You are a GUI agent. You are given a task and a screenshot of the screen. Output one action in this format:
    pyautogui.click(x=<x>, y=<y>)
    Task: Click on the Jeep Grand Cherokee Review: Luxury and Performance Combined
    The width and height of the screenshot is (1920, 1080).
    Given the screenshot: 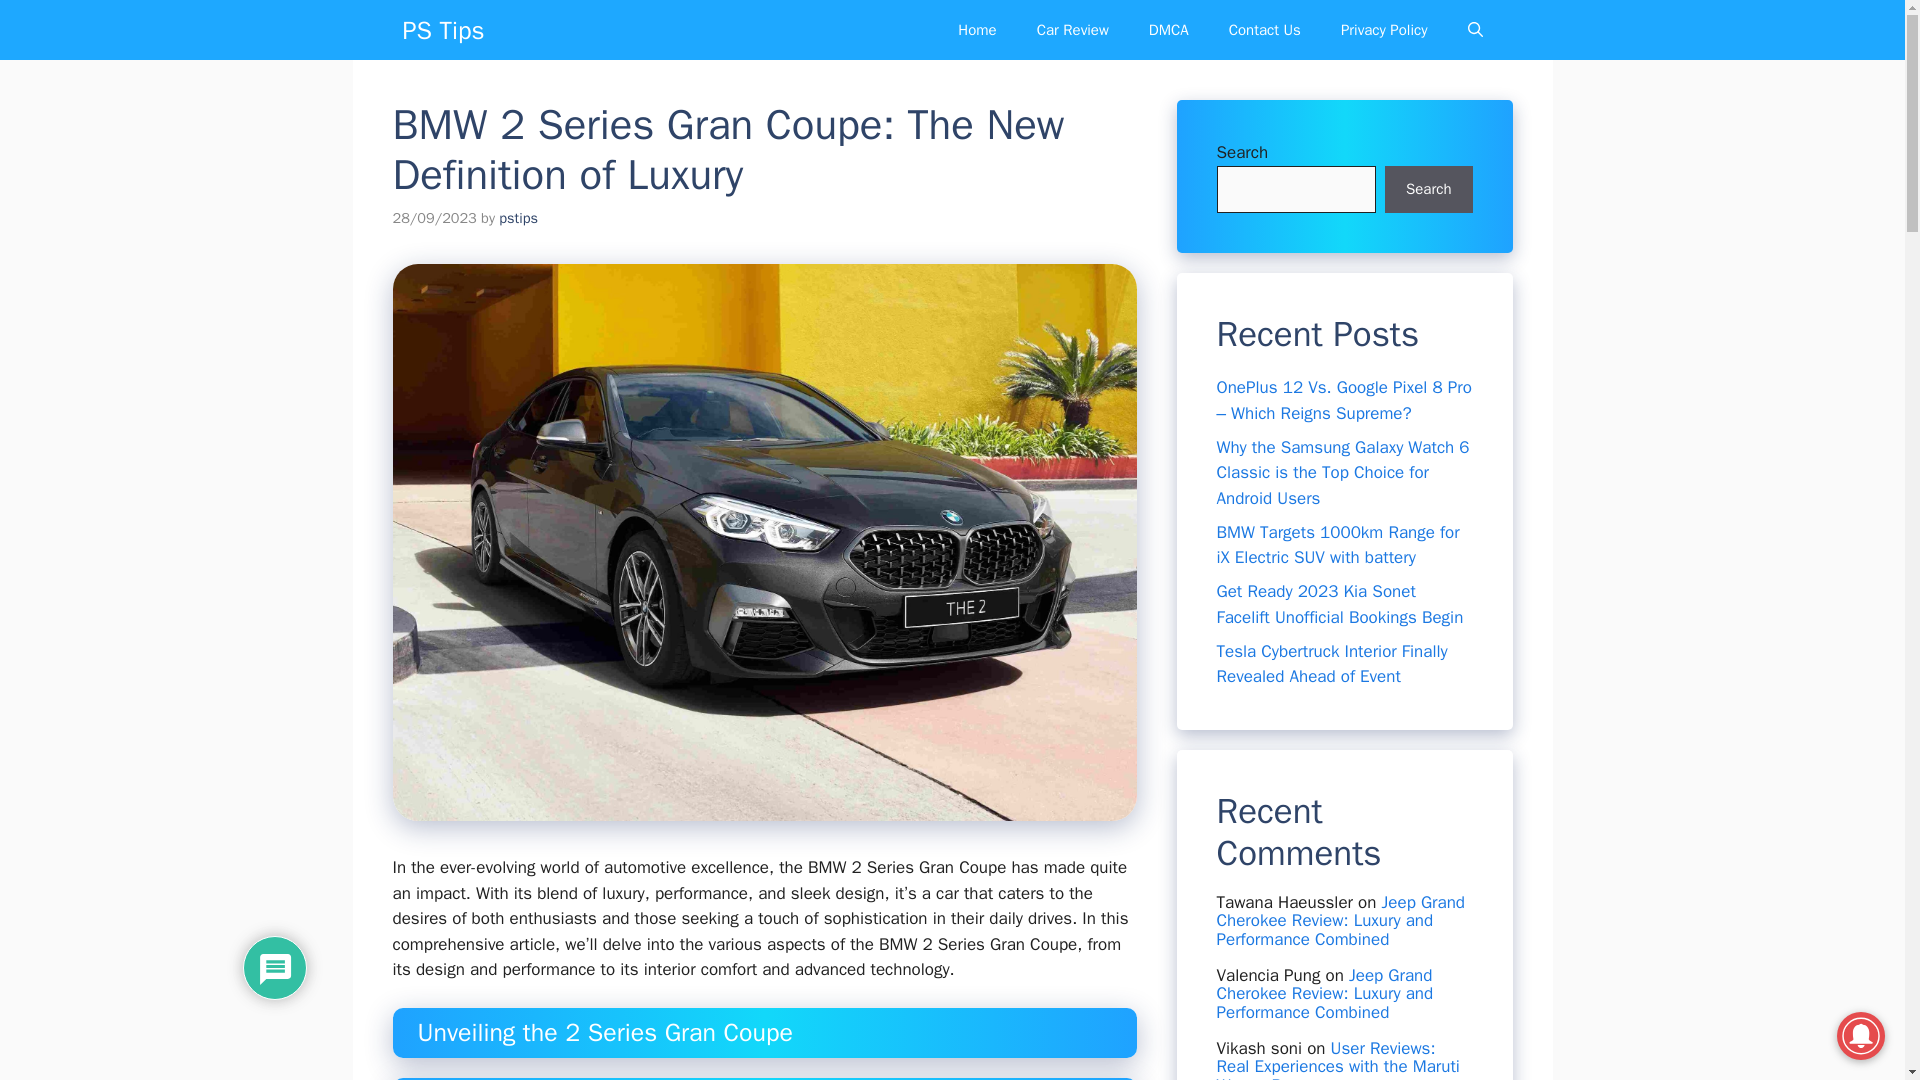 What is the action you would take?
    pyautogui.click(x=1340, y=921)
    